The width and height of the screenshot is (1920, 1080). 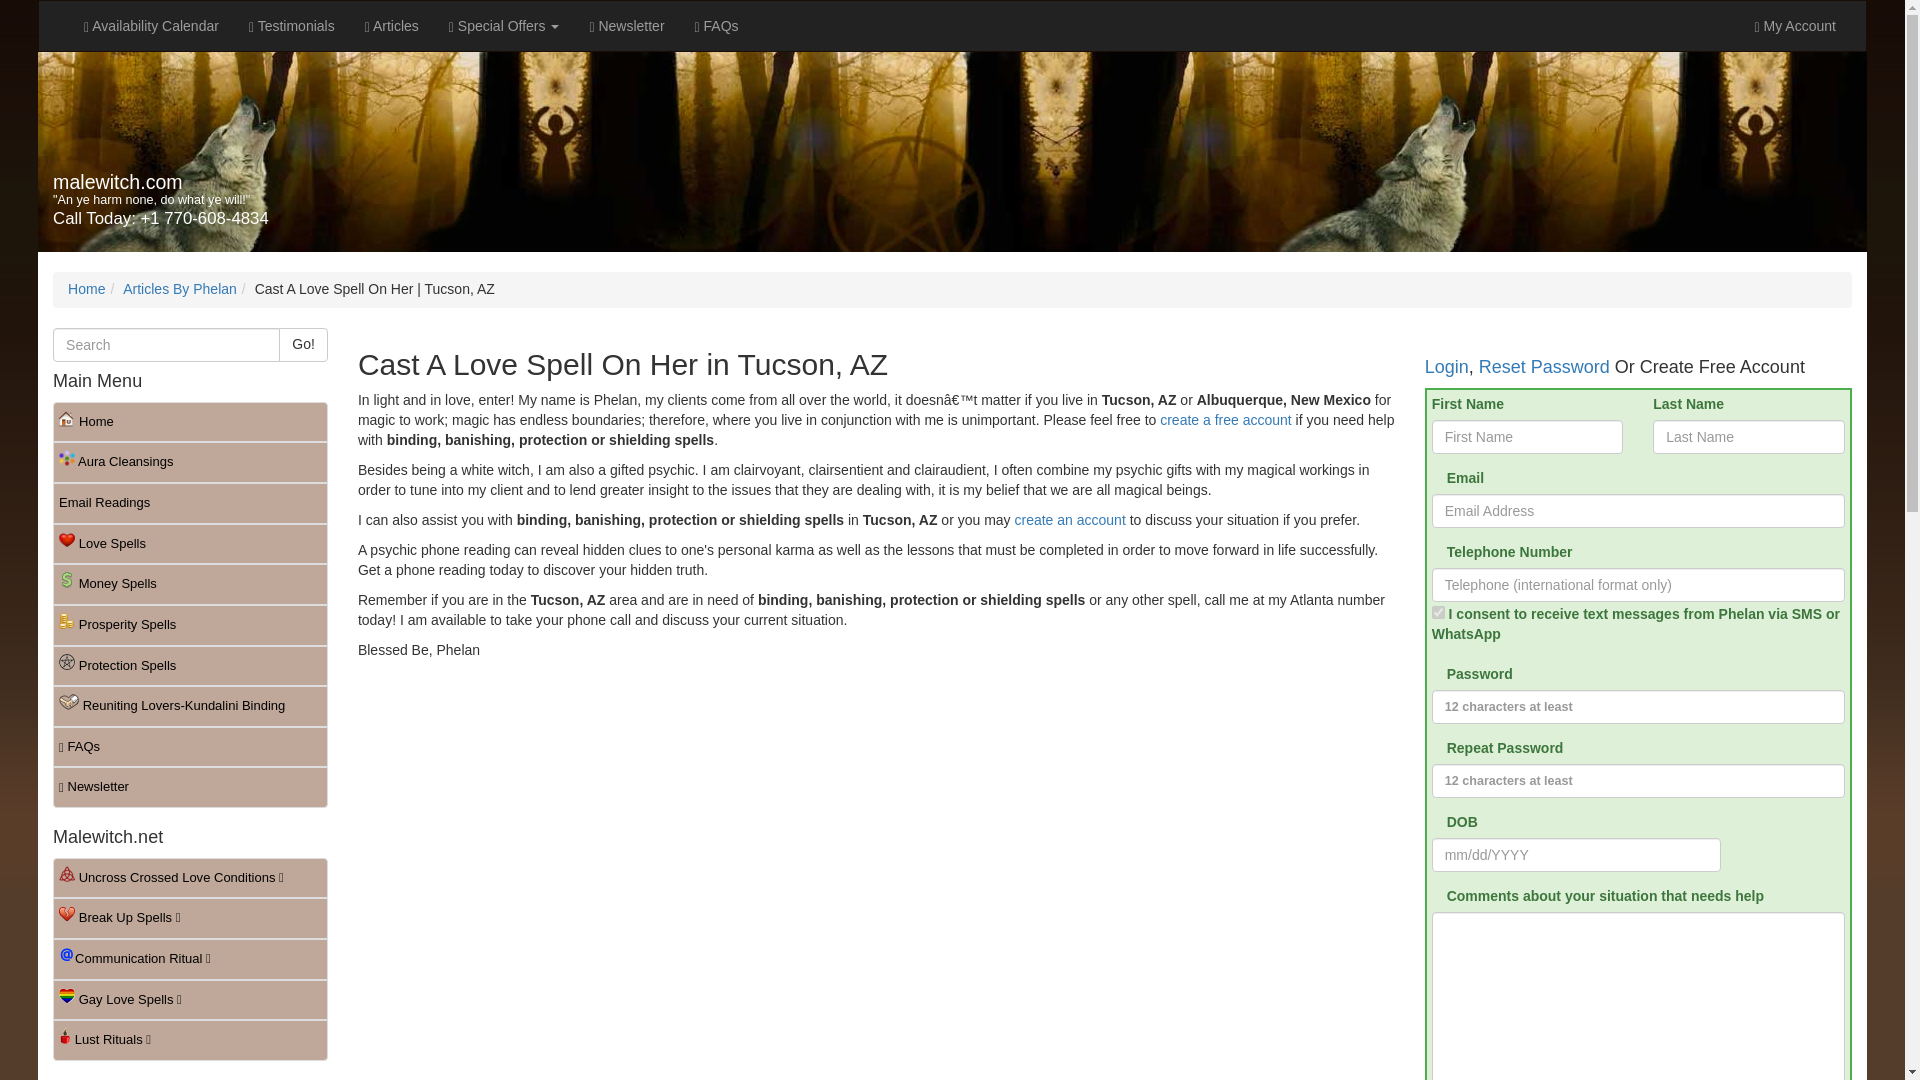 I want to click on Reuniting Lovers-Kundalini Binding, so click(x=190, y=706).